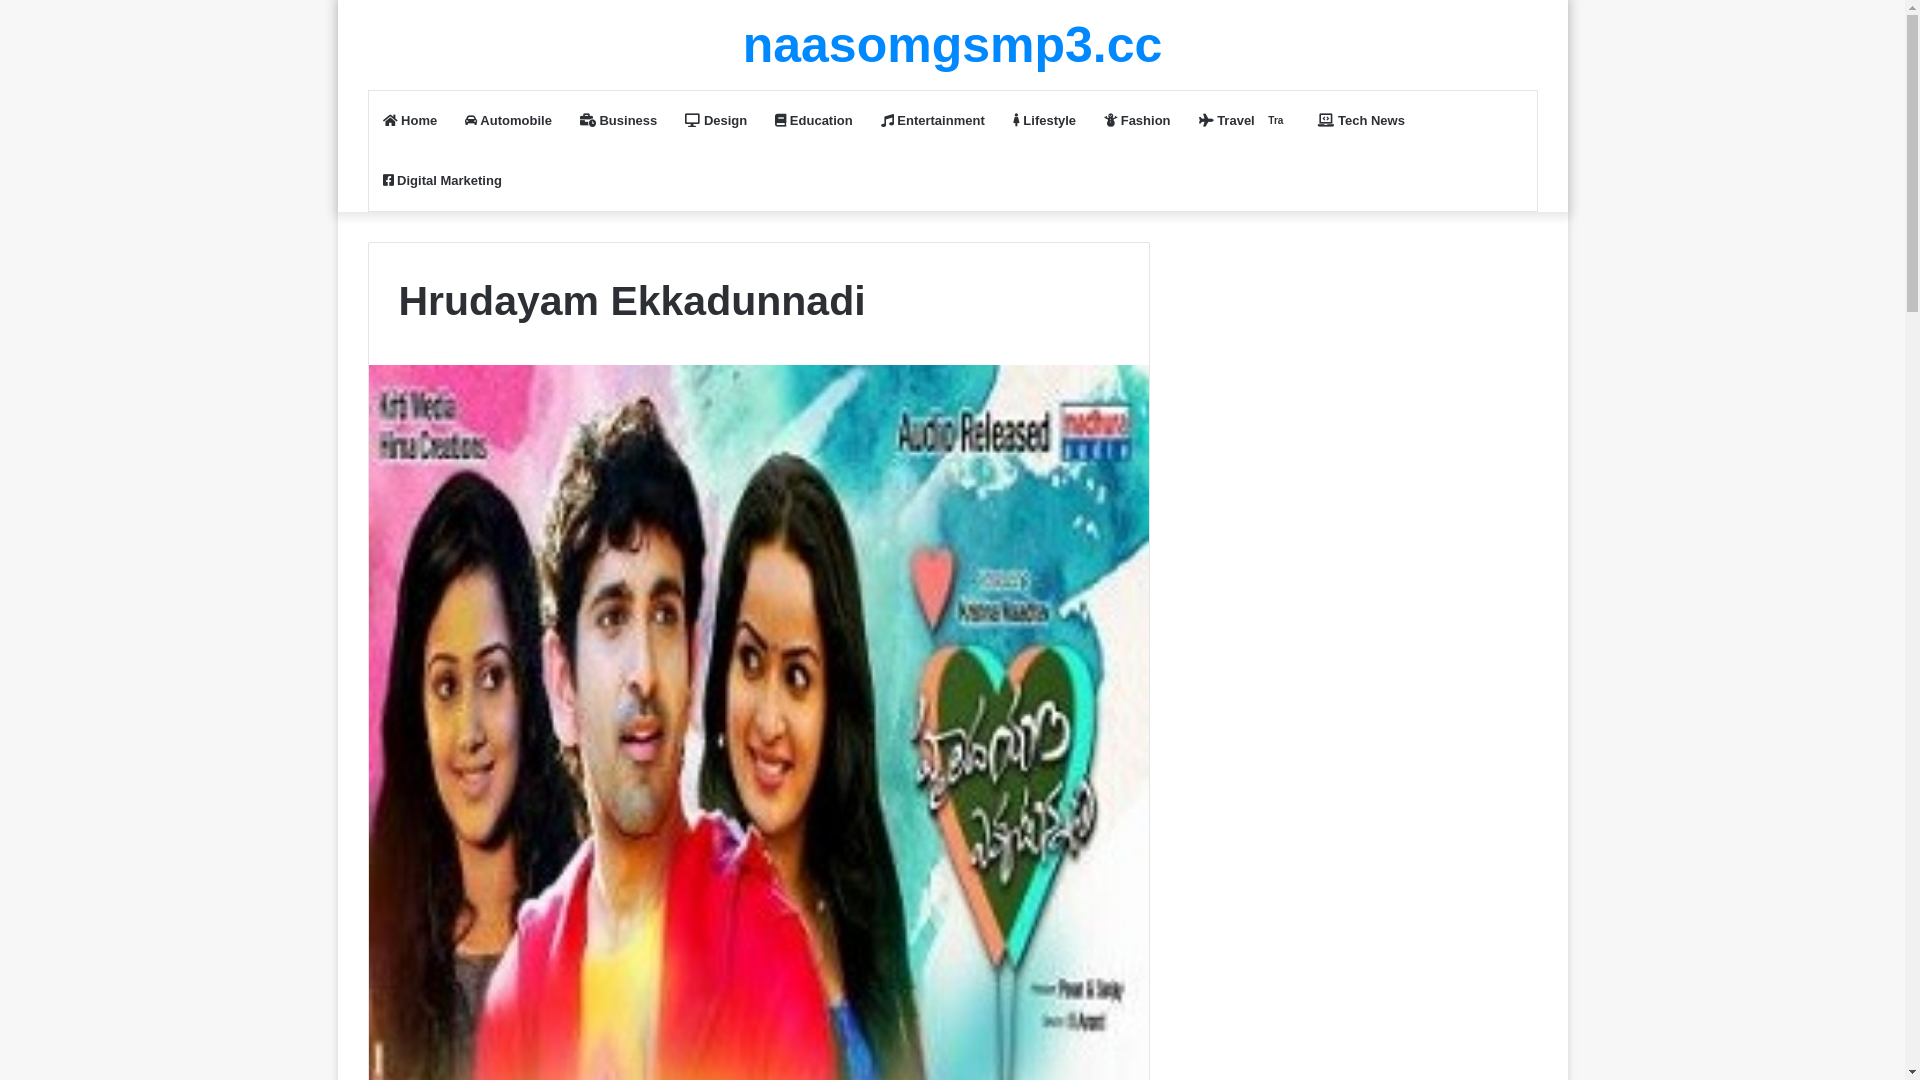 This screenshot has width=1920, height=1080. I want to click on Lifestyle, so click(1044, 121).